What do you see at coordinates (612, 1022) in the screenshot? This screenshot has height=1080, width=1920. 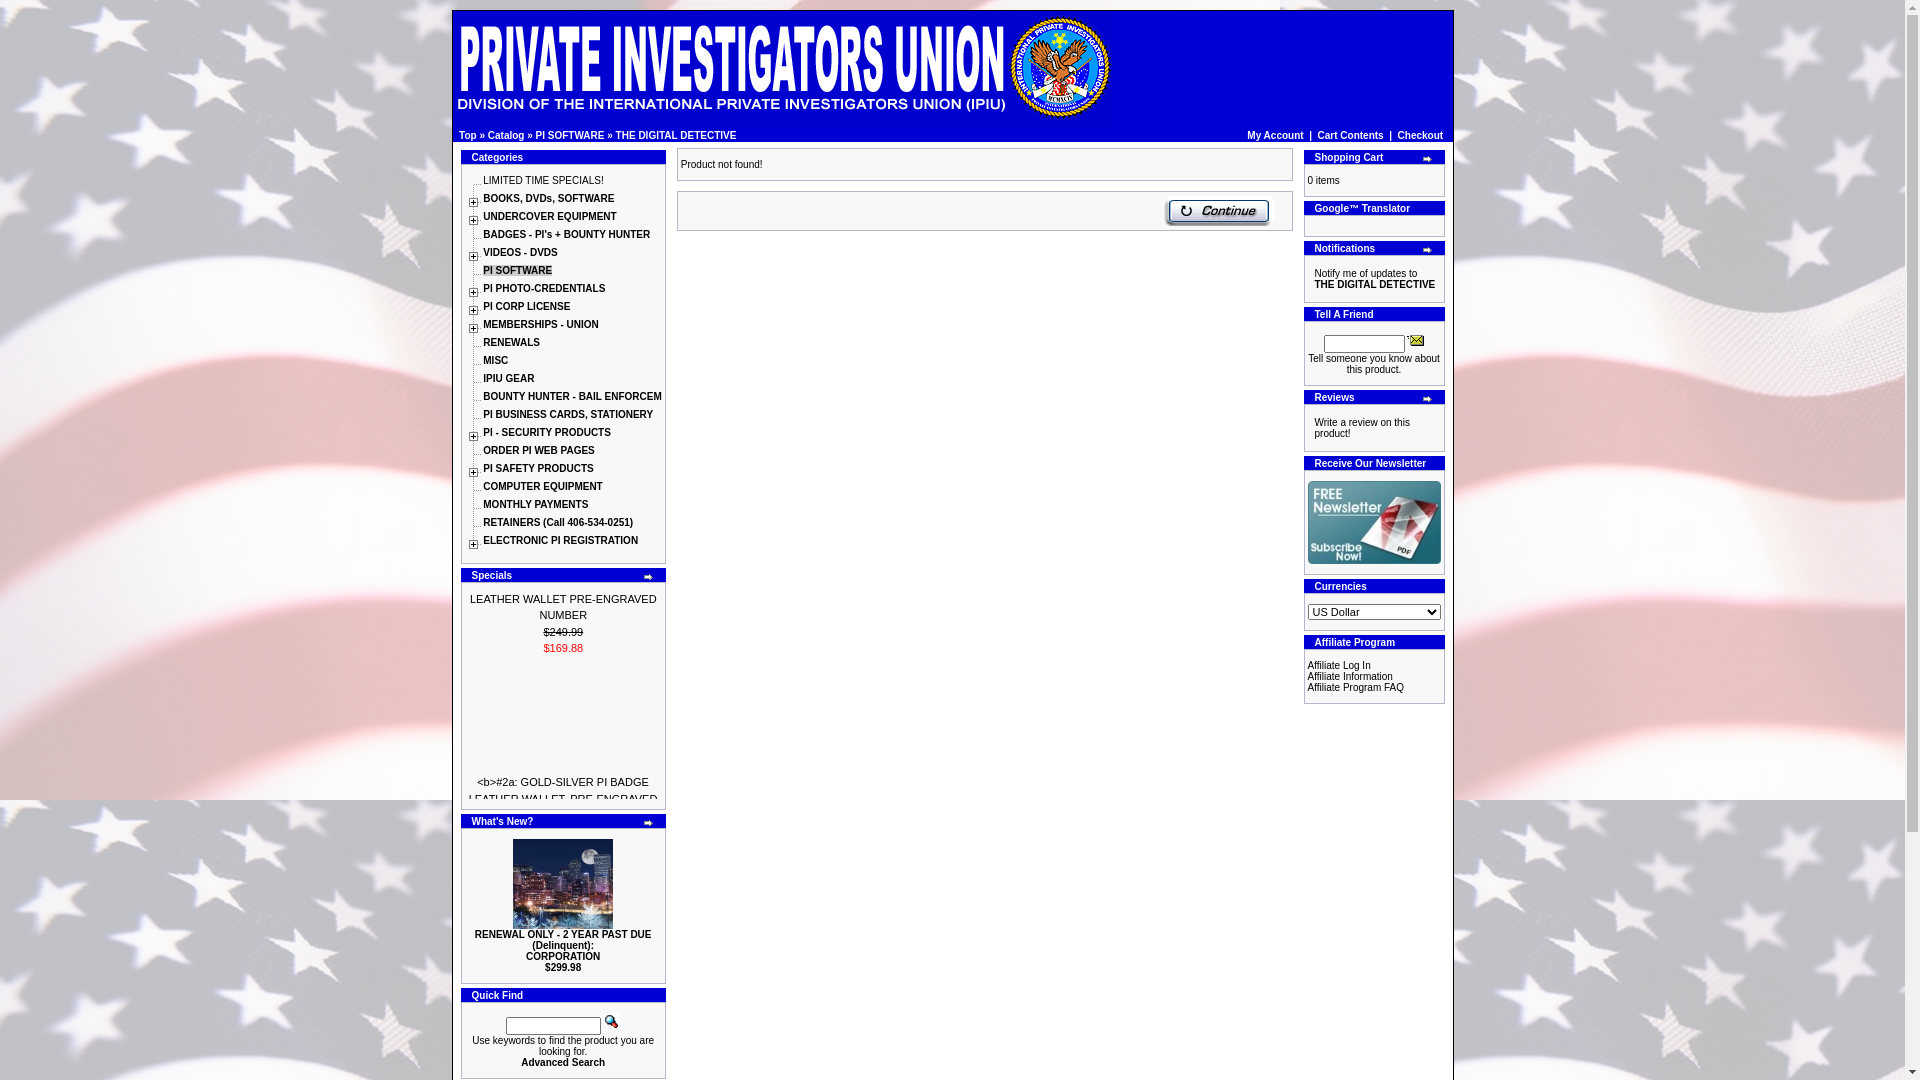 I see ` Quick Find ` at bounding box center [612, 1022].